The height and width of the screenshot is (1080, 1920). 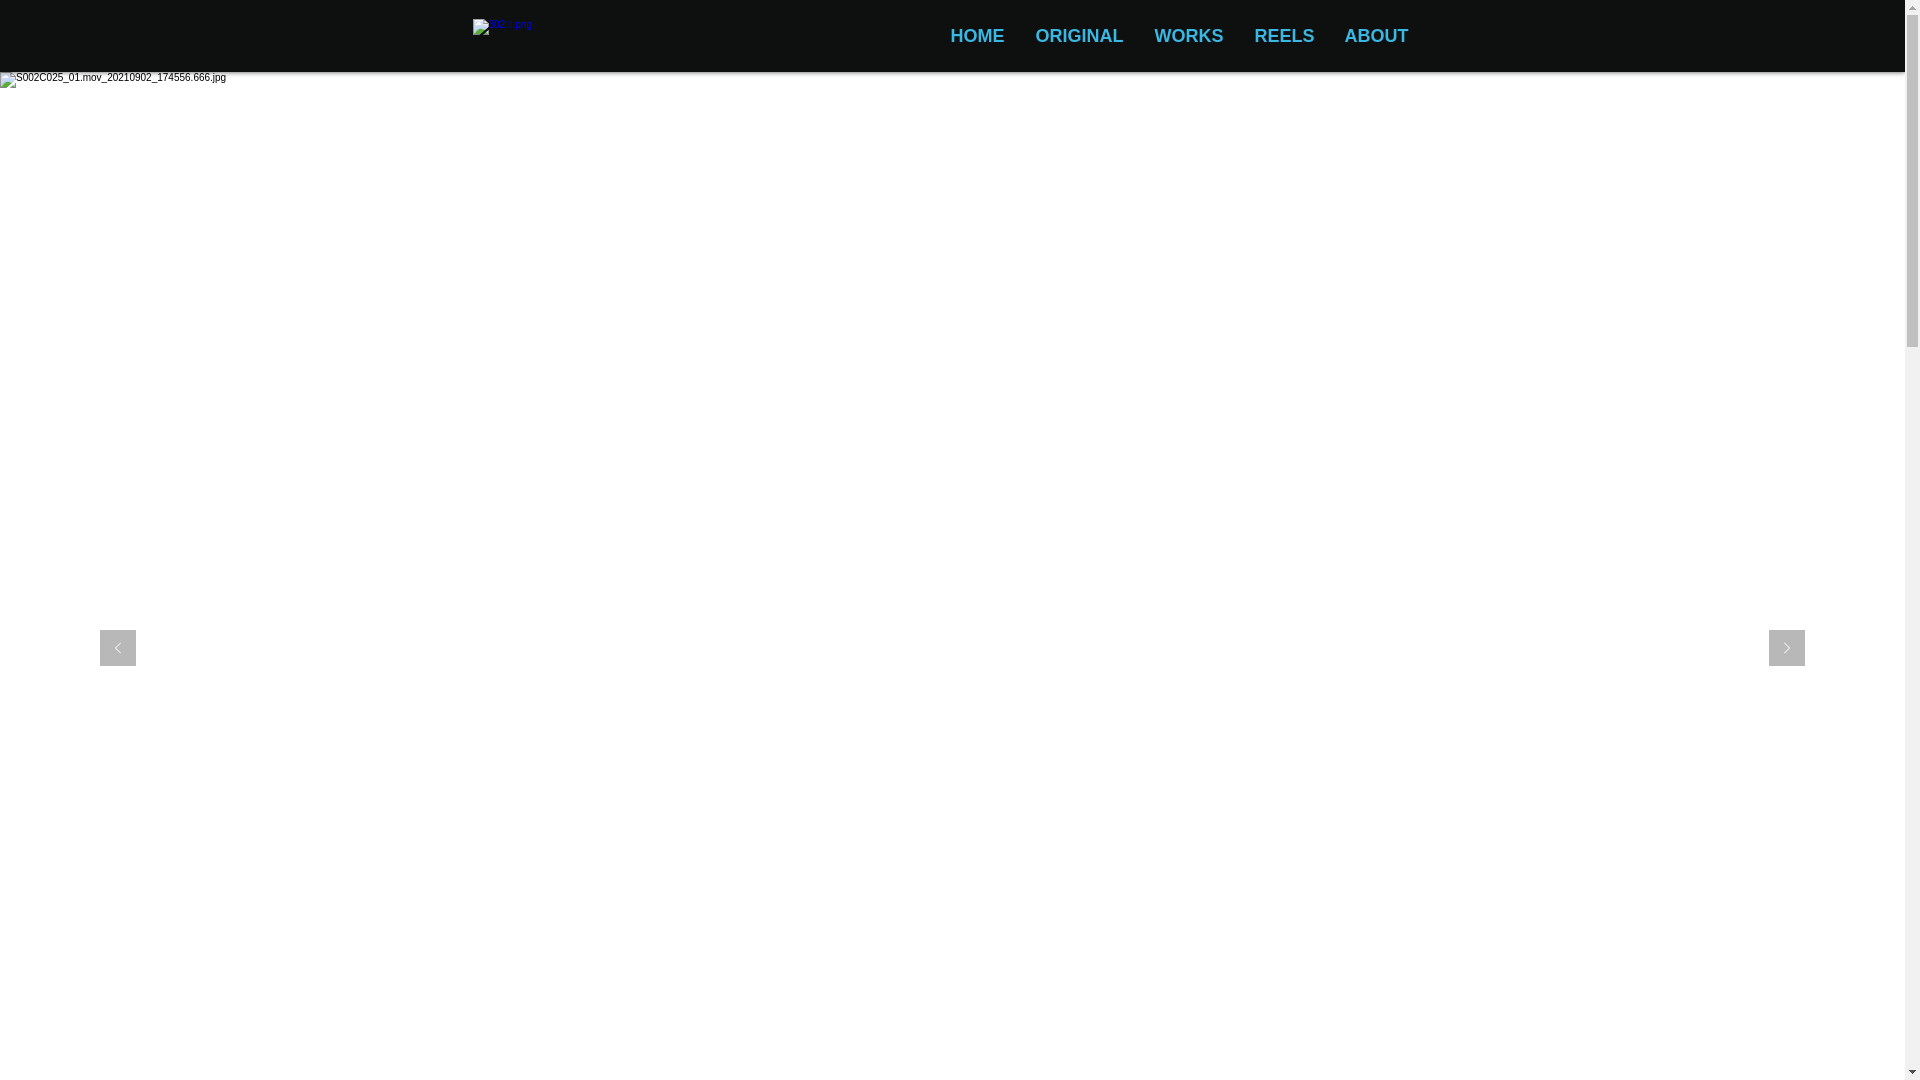 What do you see at coordinates (1188, 36) in the screenshot?
I see `WORKS` at bounding box center [1188, 36].